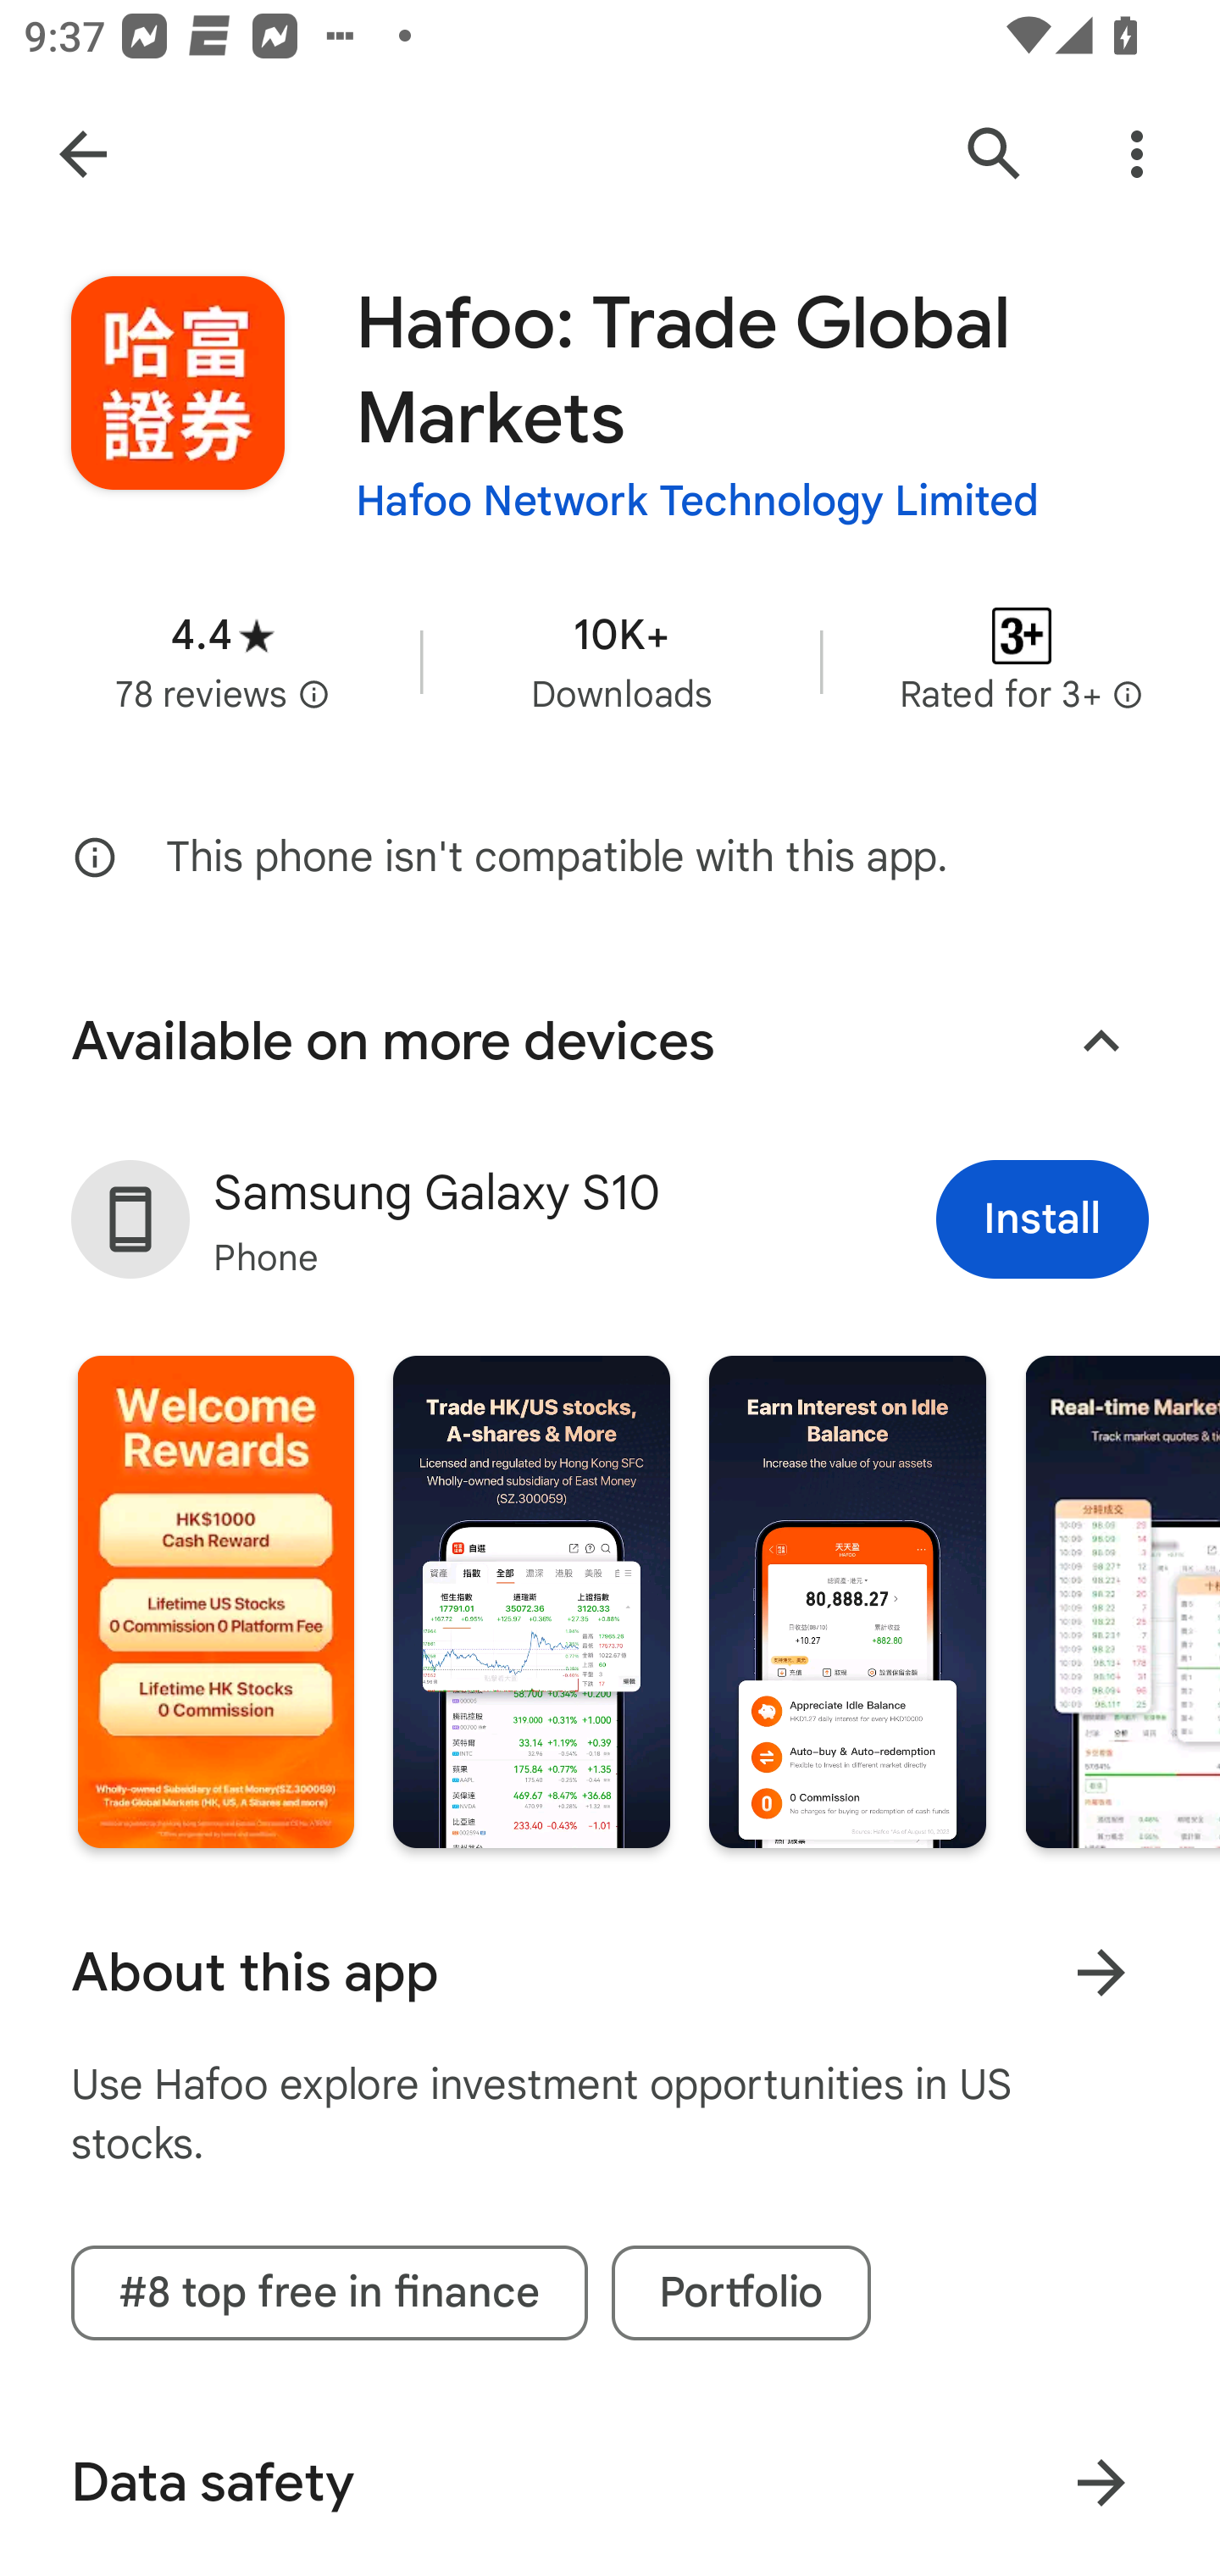  Describe the element at coordinates (329, 2292) in the screenshot. I see `#8 top free in finance tag` at that location.